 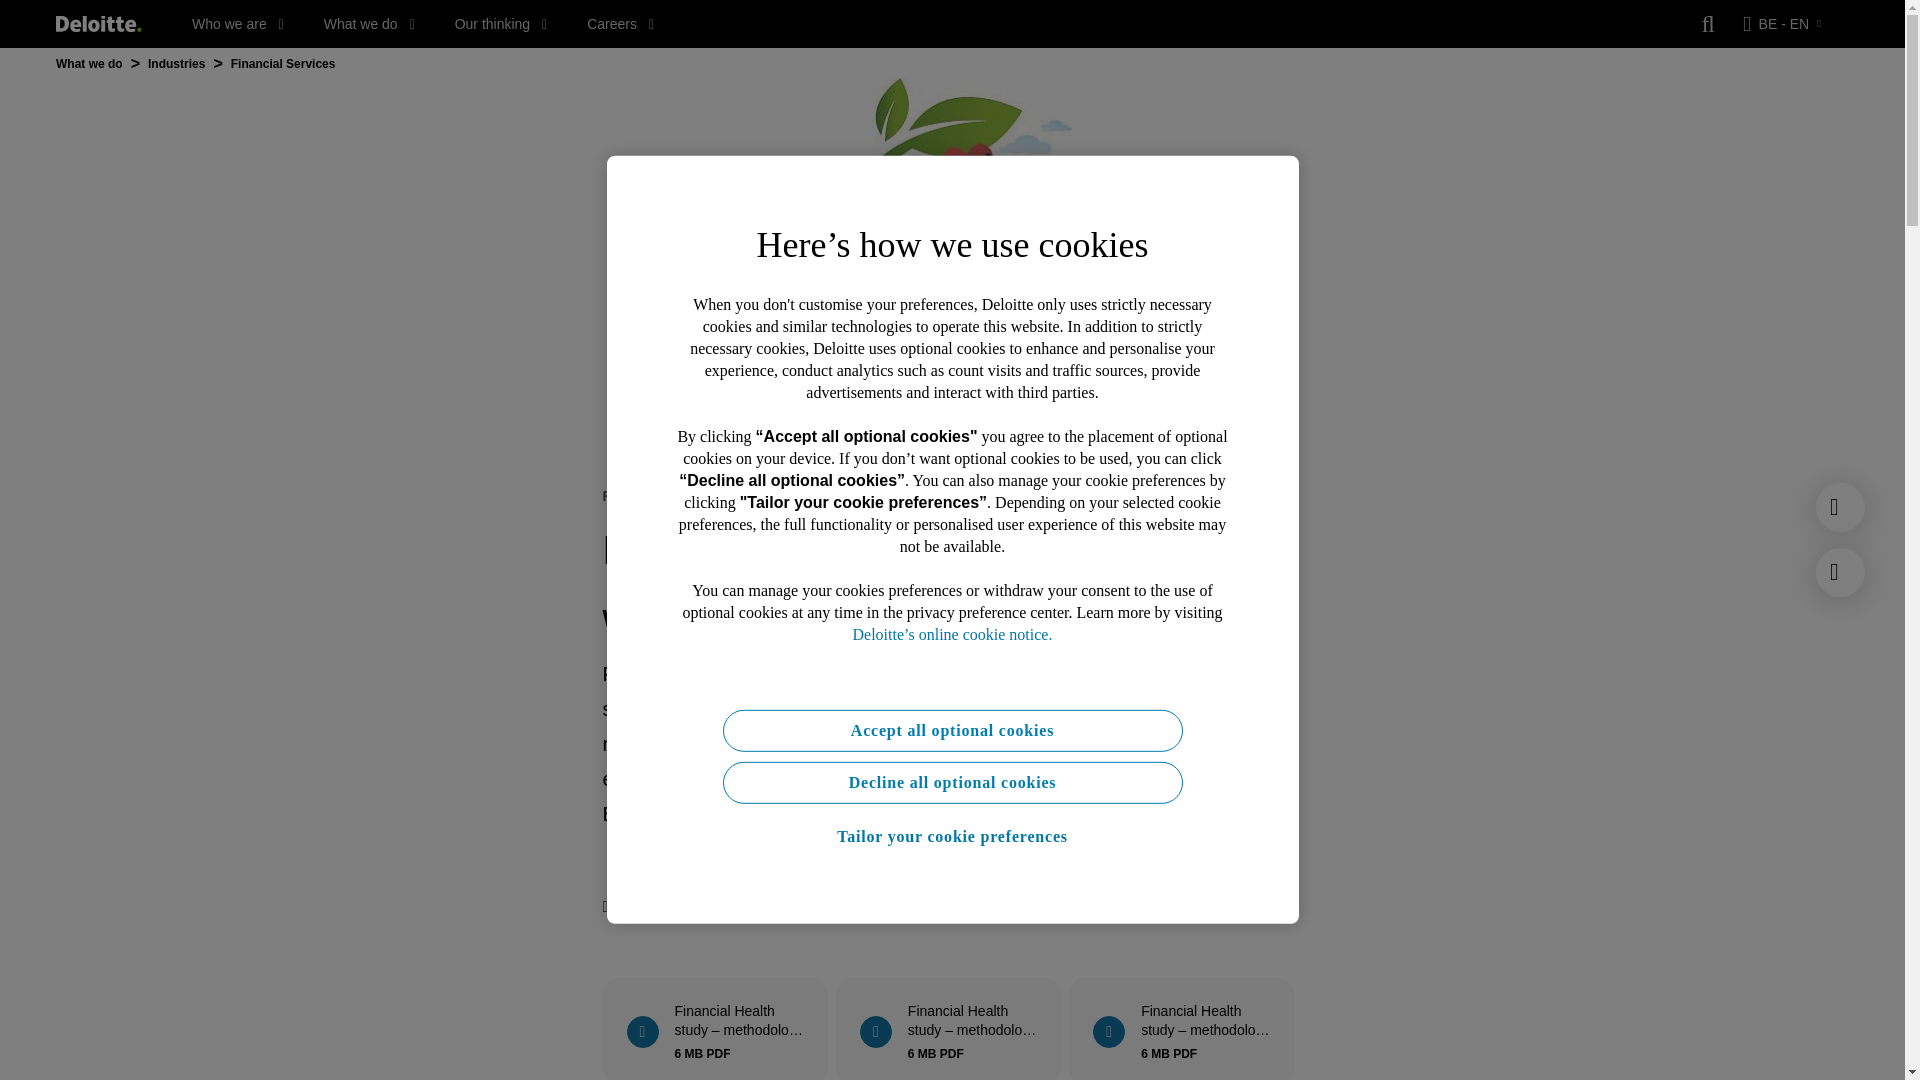 I want to click on share via..., so click(x=736, y=907).